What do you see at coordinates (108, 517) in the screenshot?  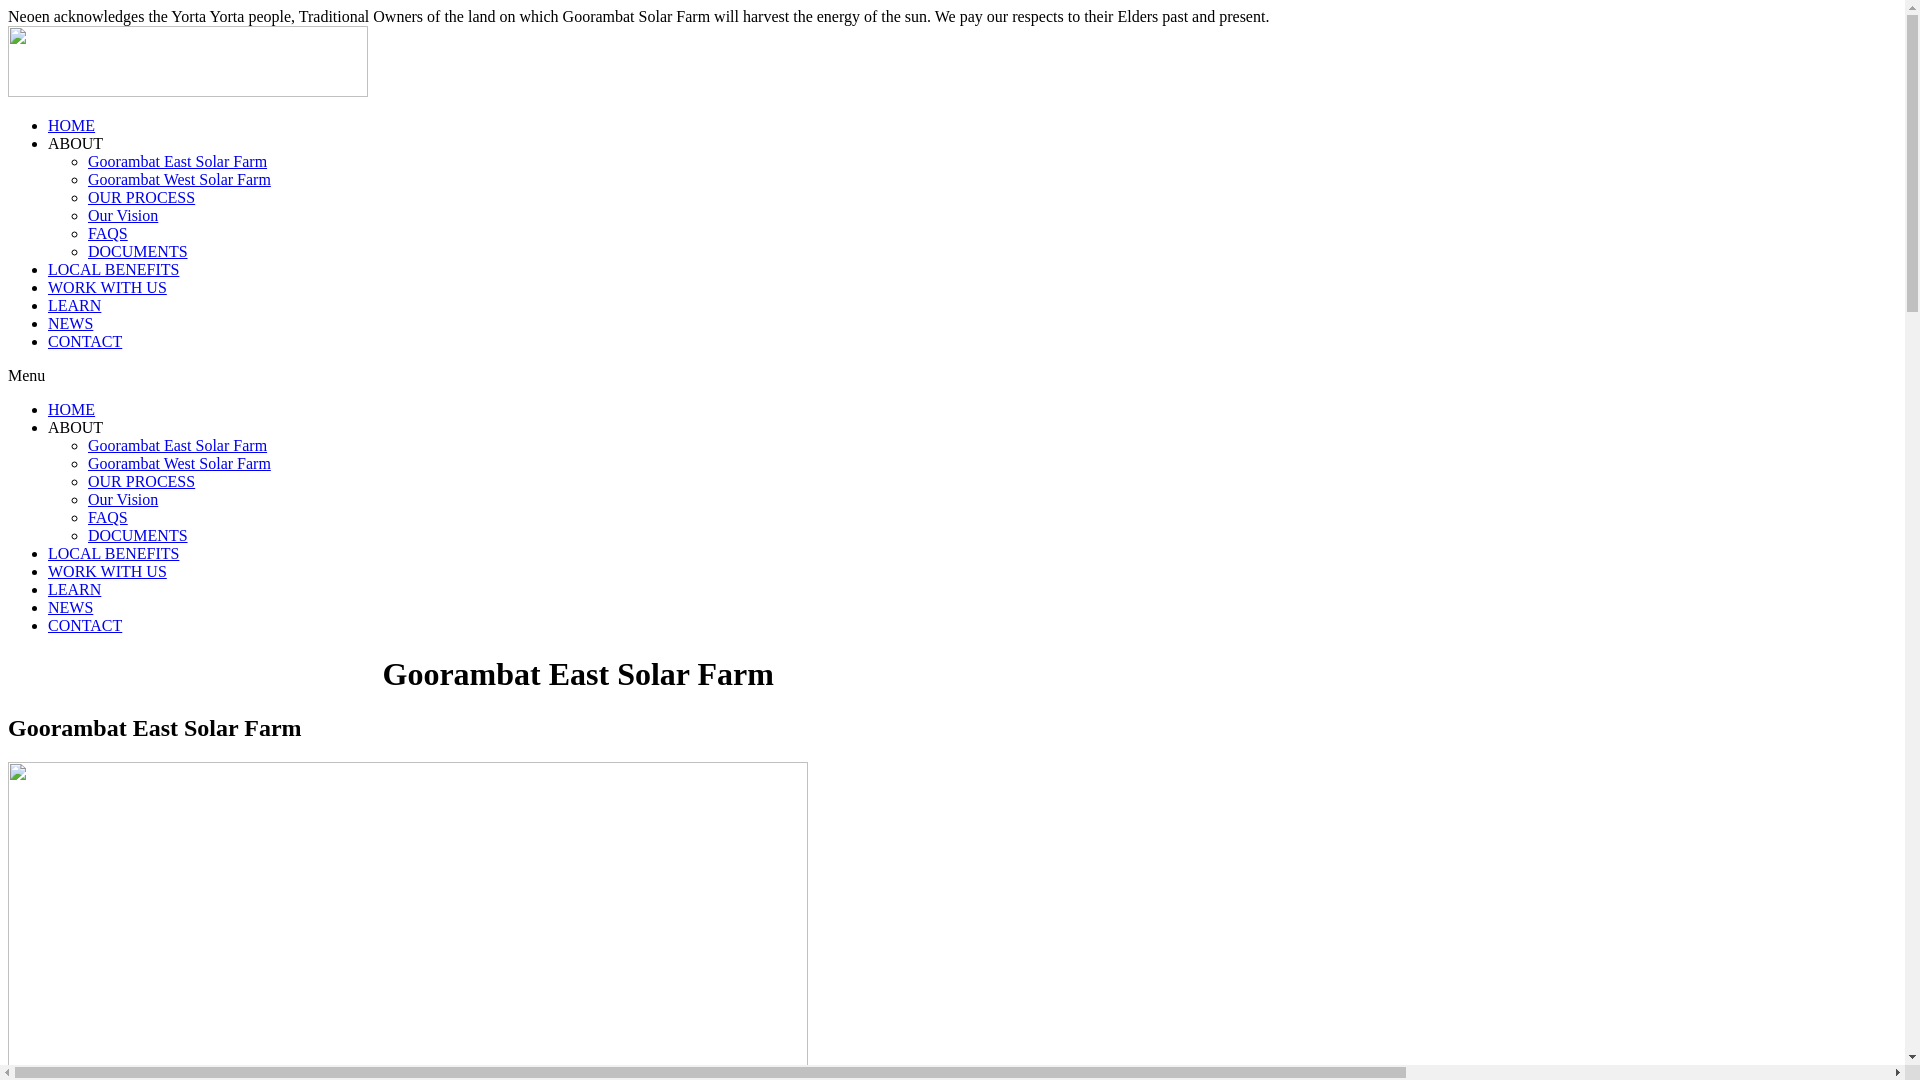 I see `FAQS` at bounding box center [108, 517].